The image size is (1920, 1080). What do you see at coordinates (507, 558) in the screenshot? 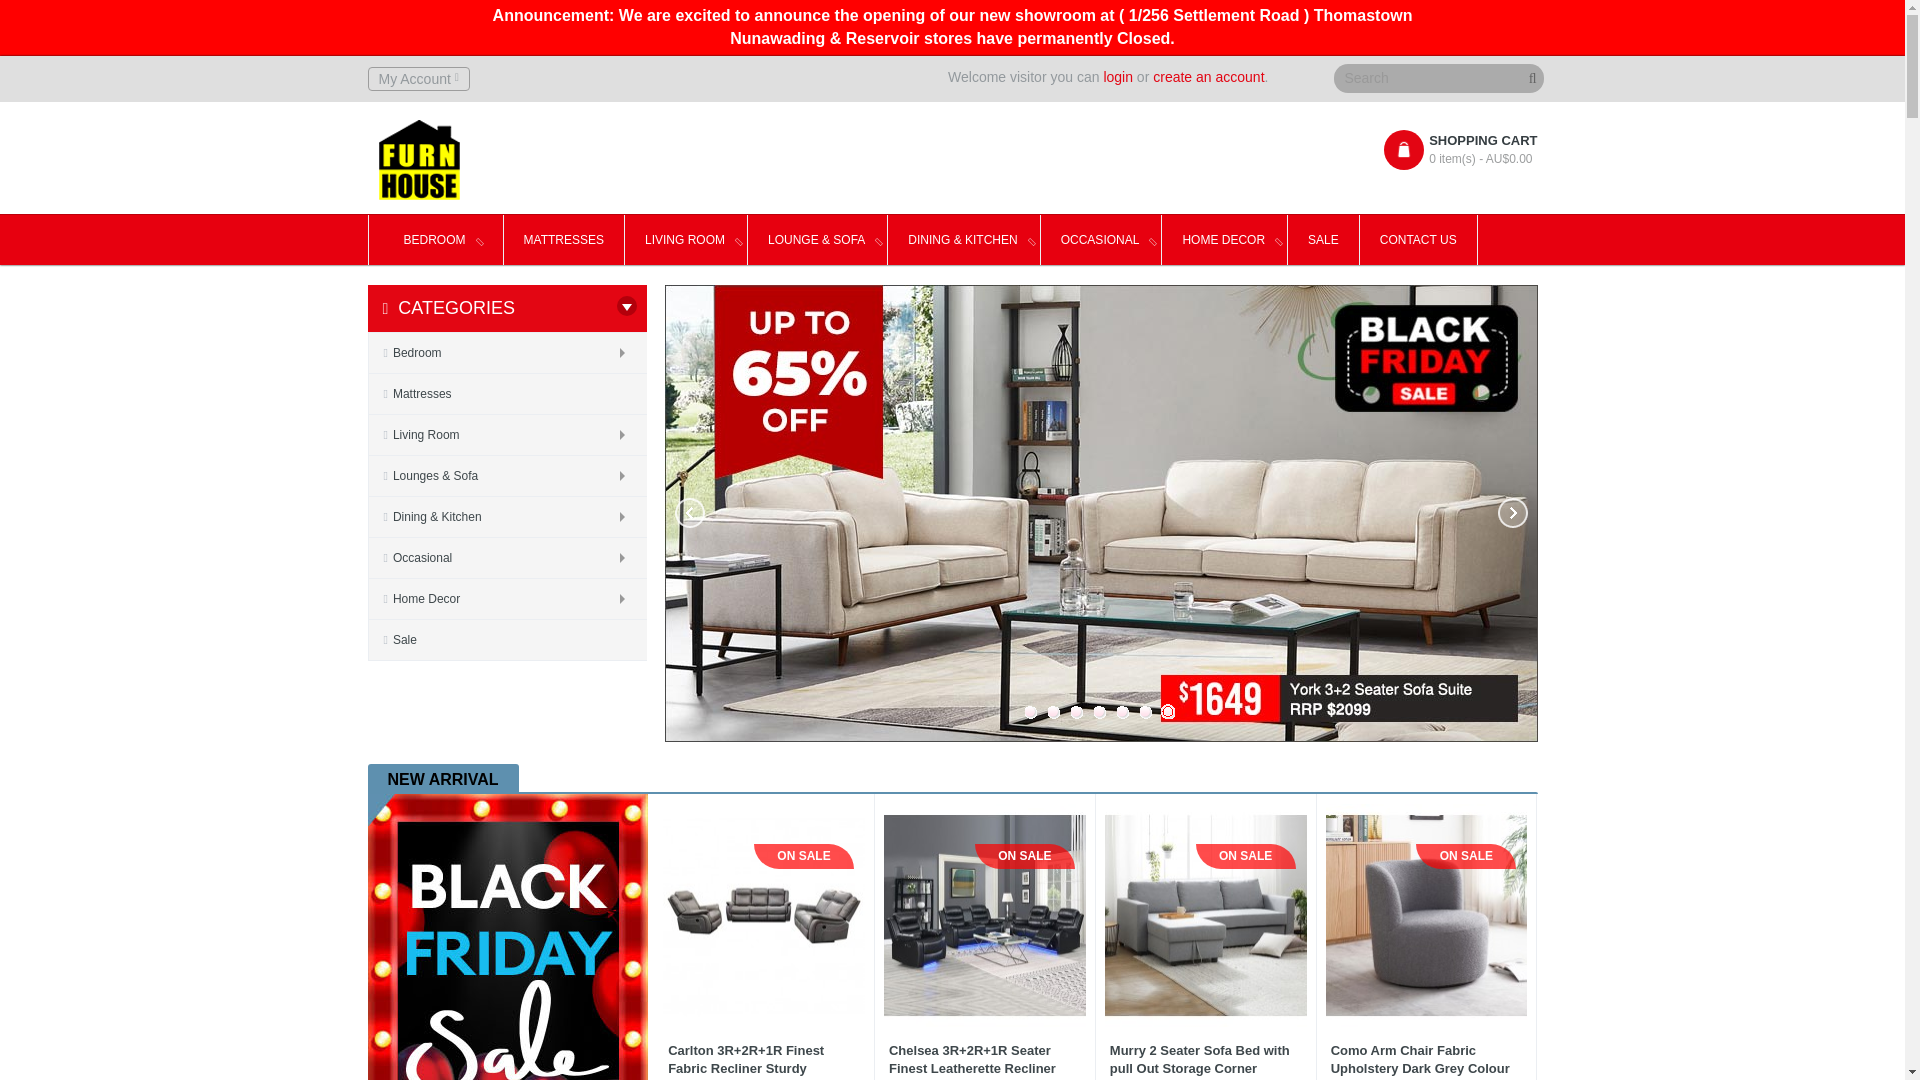
I see `Occasional` at bounding box center [507, 558].